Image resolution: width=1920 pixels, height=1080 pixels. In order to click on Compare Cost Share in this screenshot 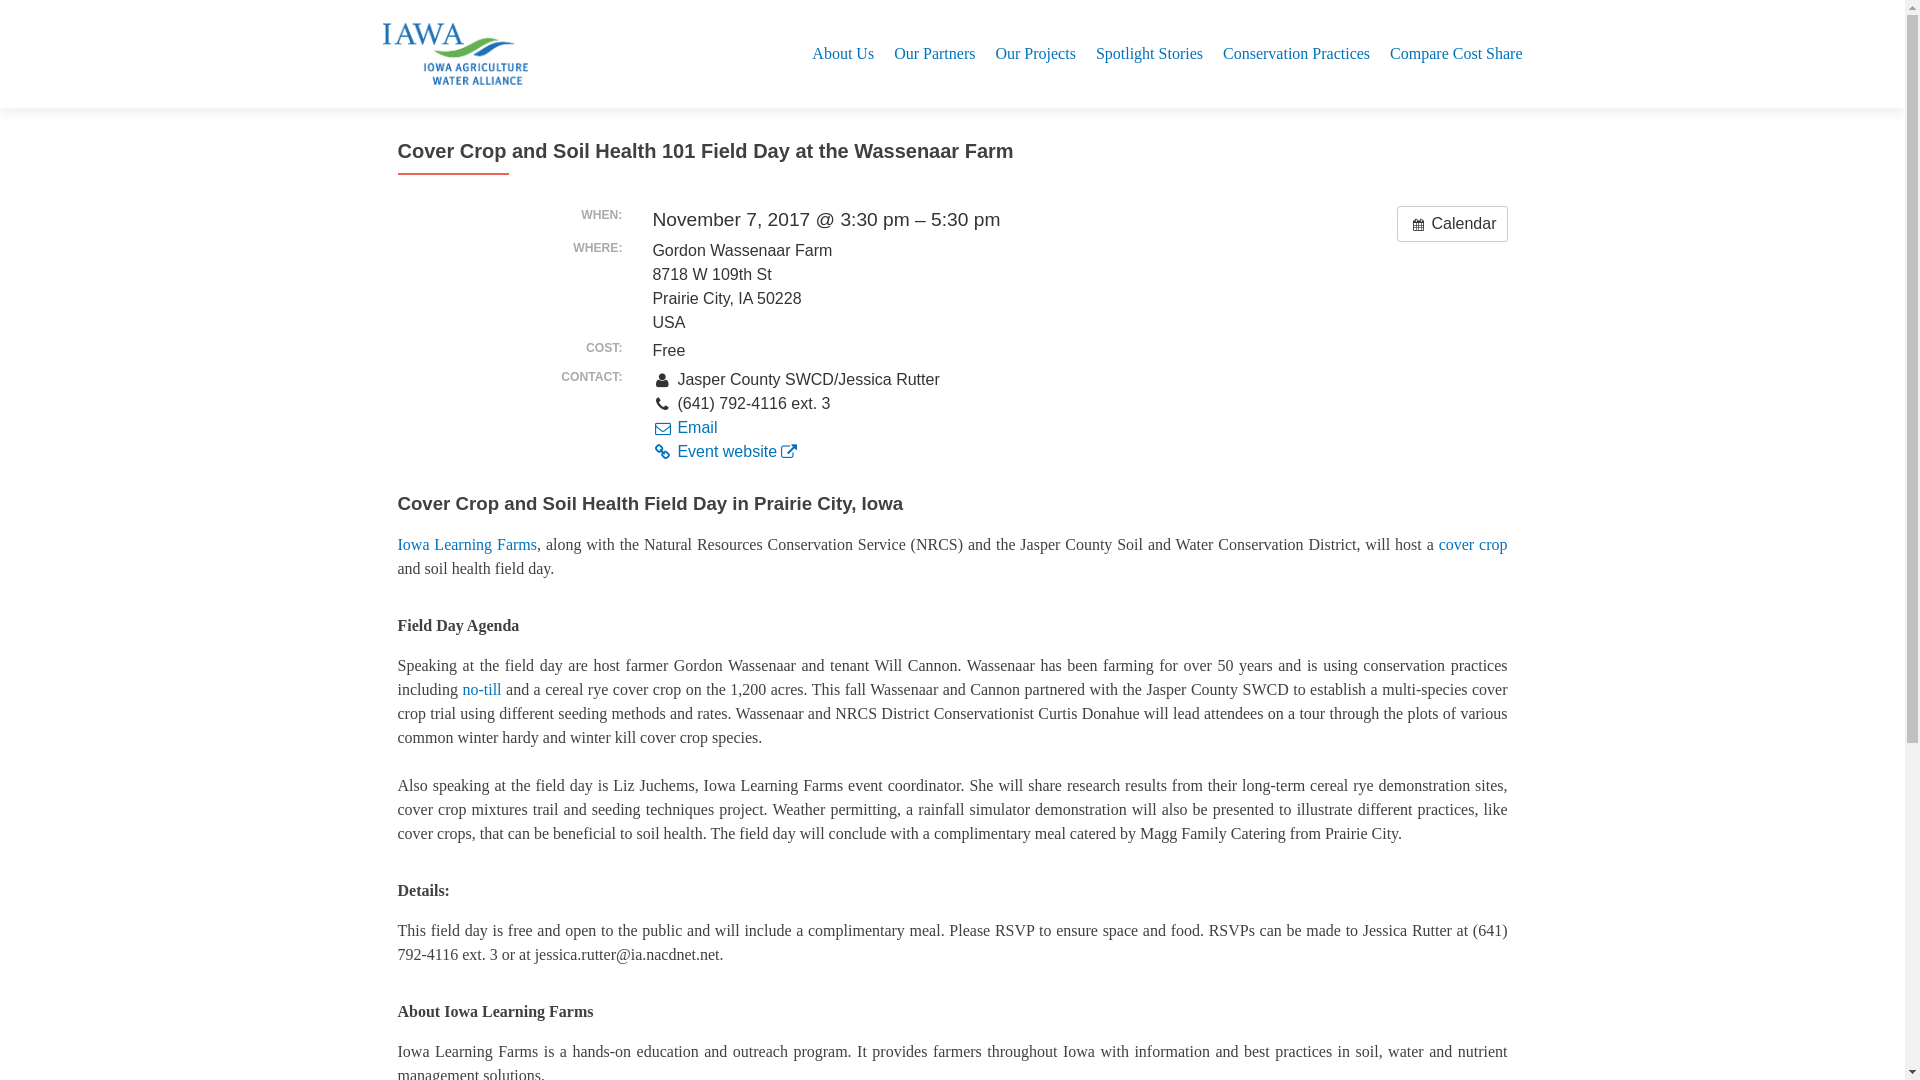, I will do `click(1456, 53)`.